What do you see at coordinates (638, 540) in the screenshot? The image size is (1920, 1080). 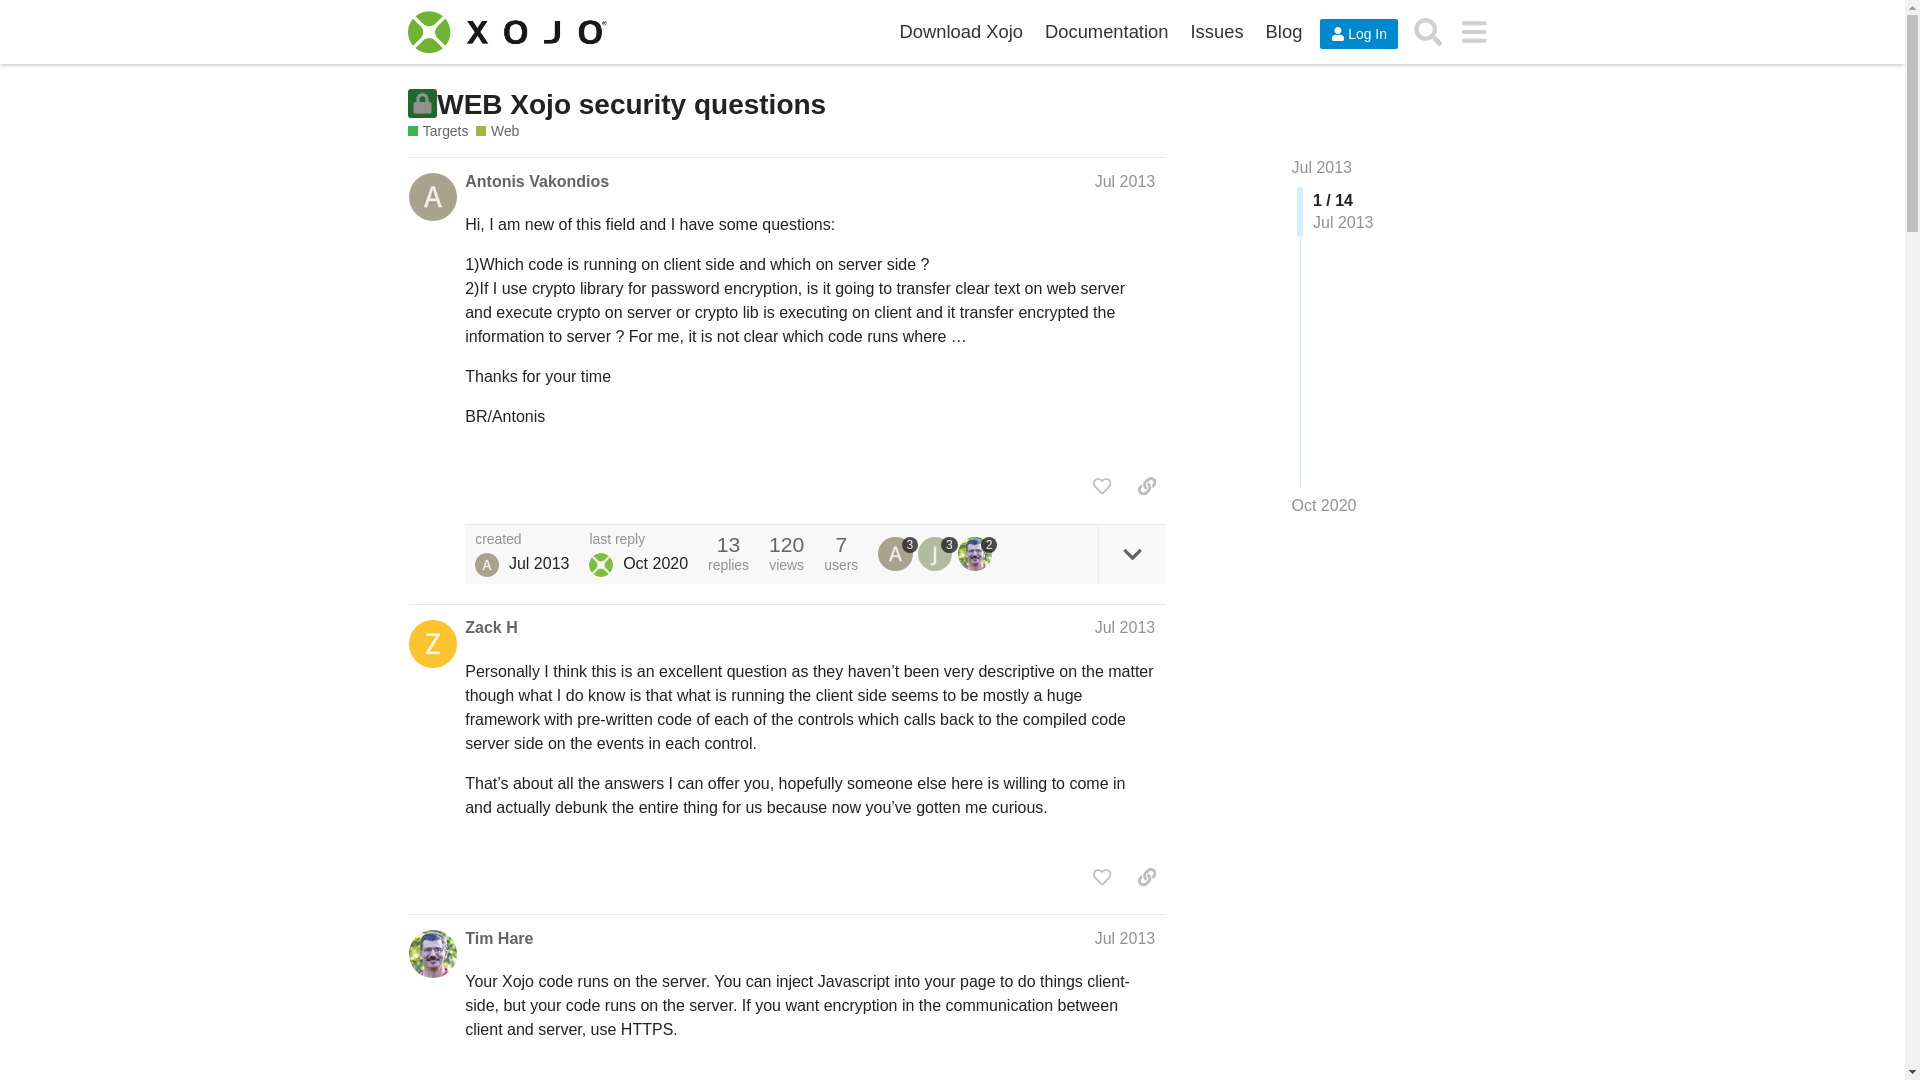 I see `last reply` at bounding box center [638, 540].